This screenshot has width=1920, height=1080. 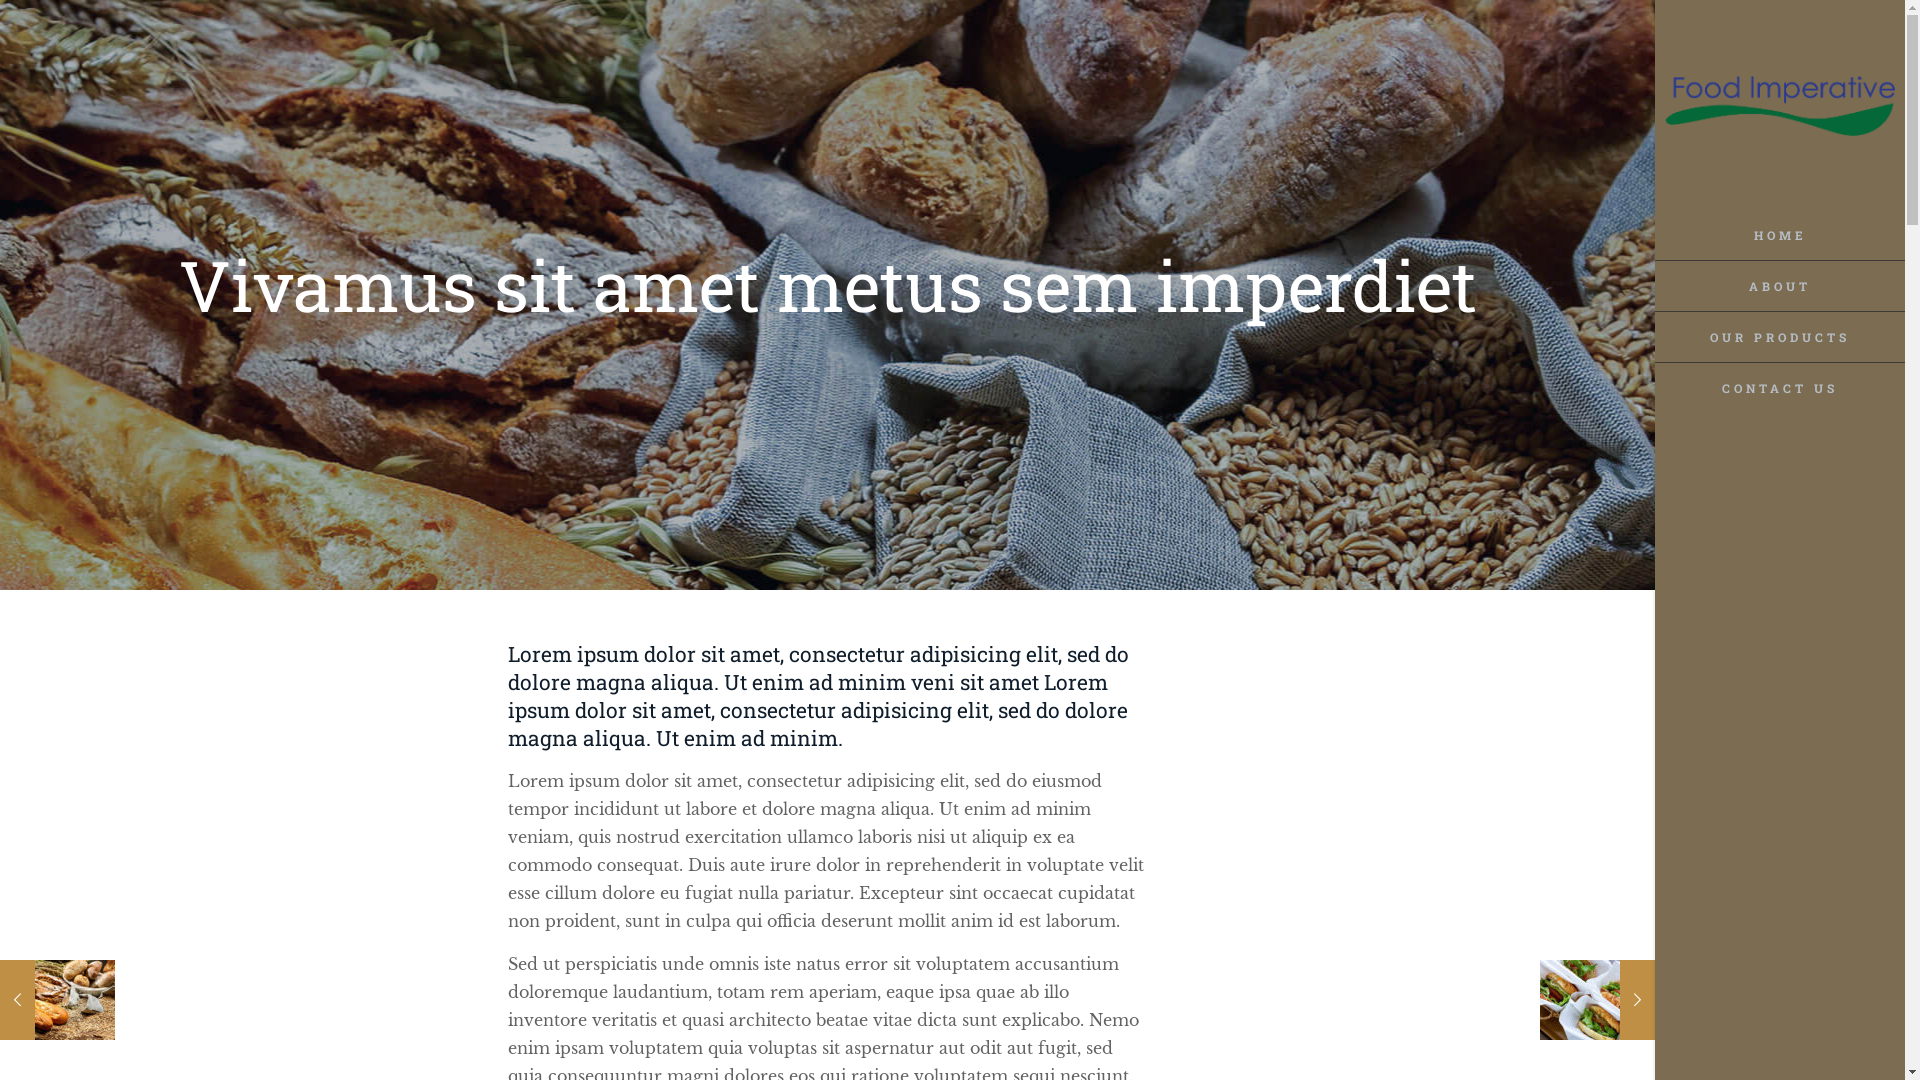 What do you see at coordinates (1598, 1000) in the screenshot?
I see `Quisque lorem tortor fringilla sed vesti bulum
7 May 2014` at bounding box center [1598, 1000].